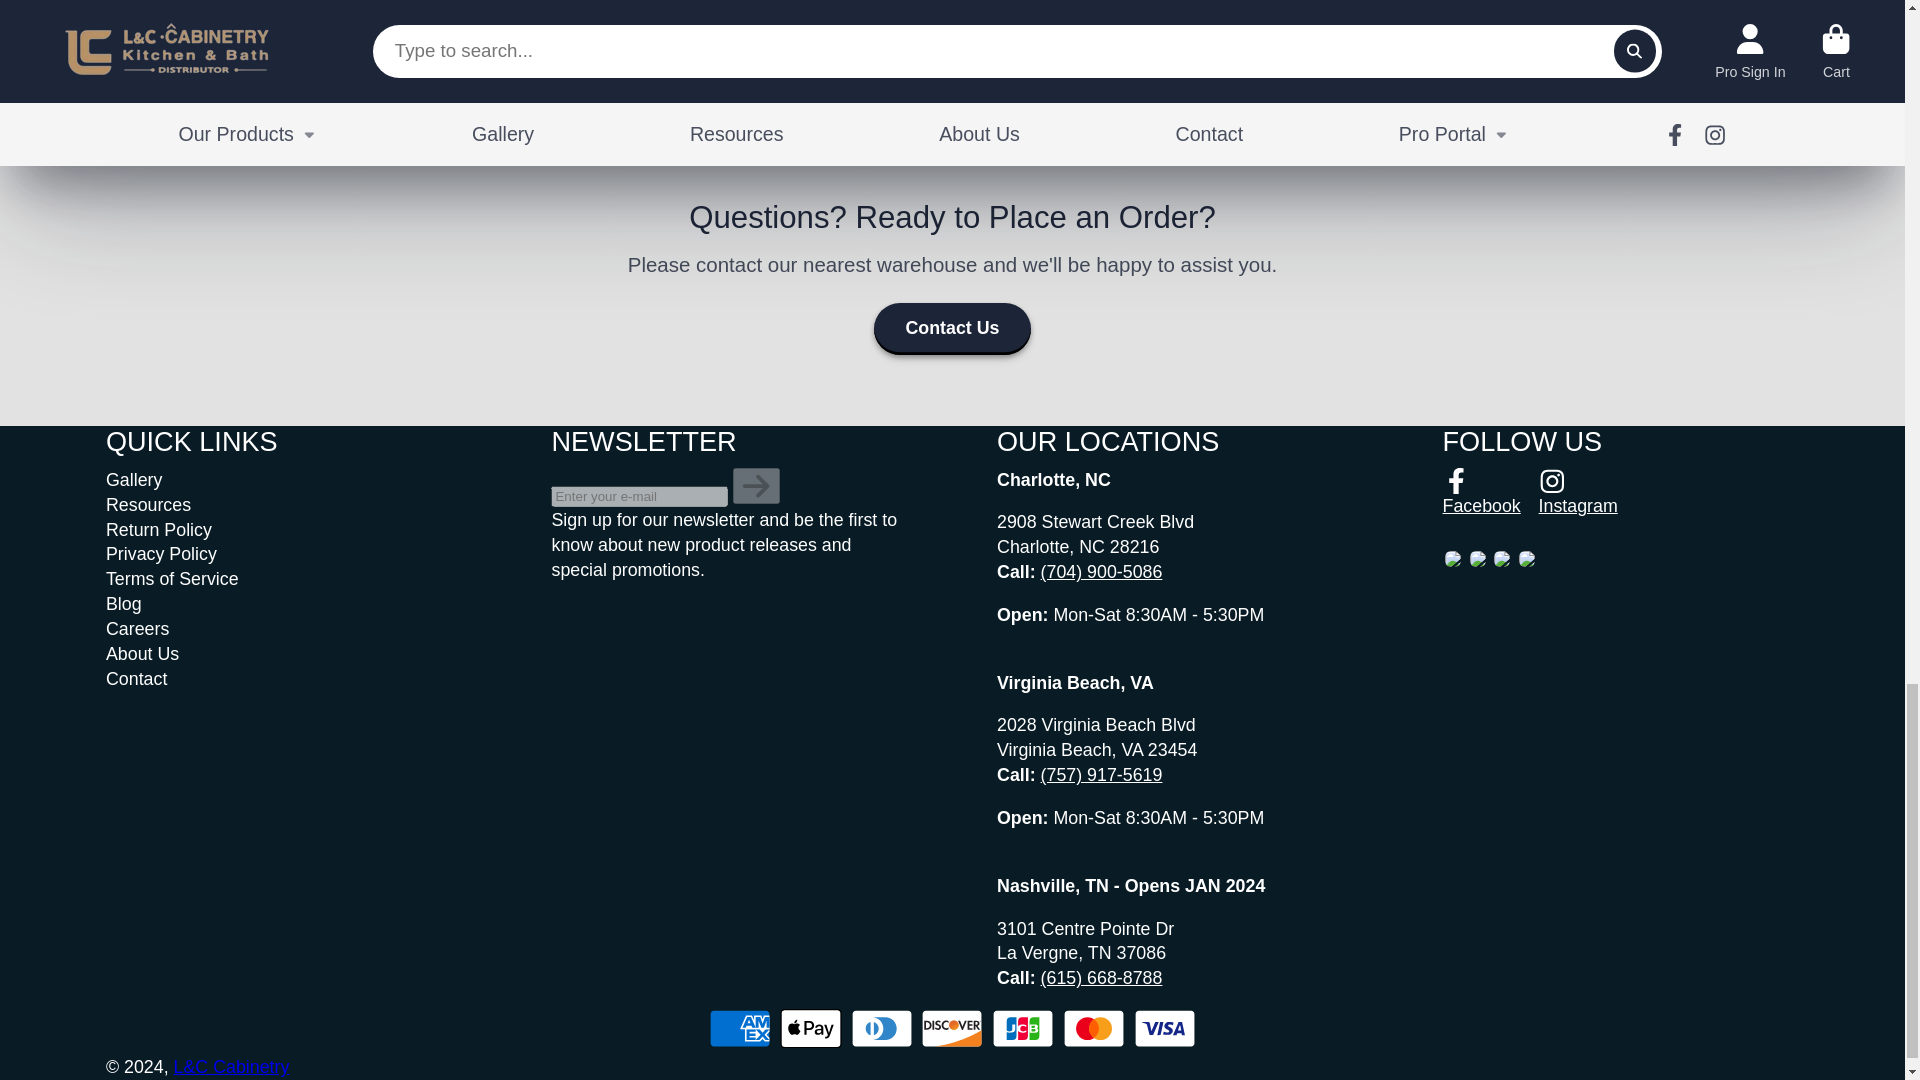 This screenshot has width=1920, height=1080. I want to click on Visa, so click(1165, 1028).